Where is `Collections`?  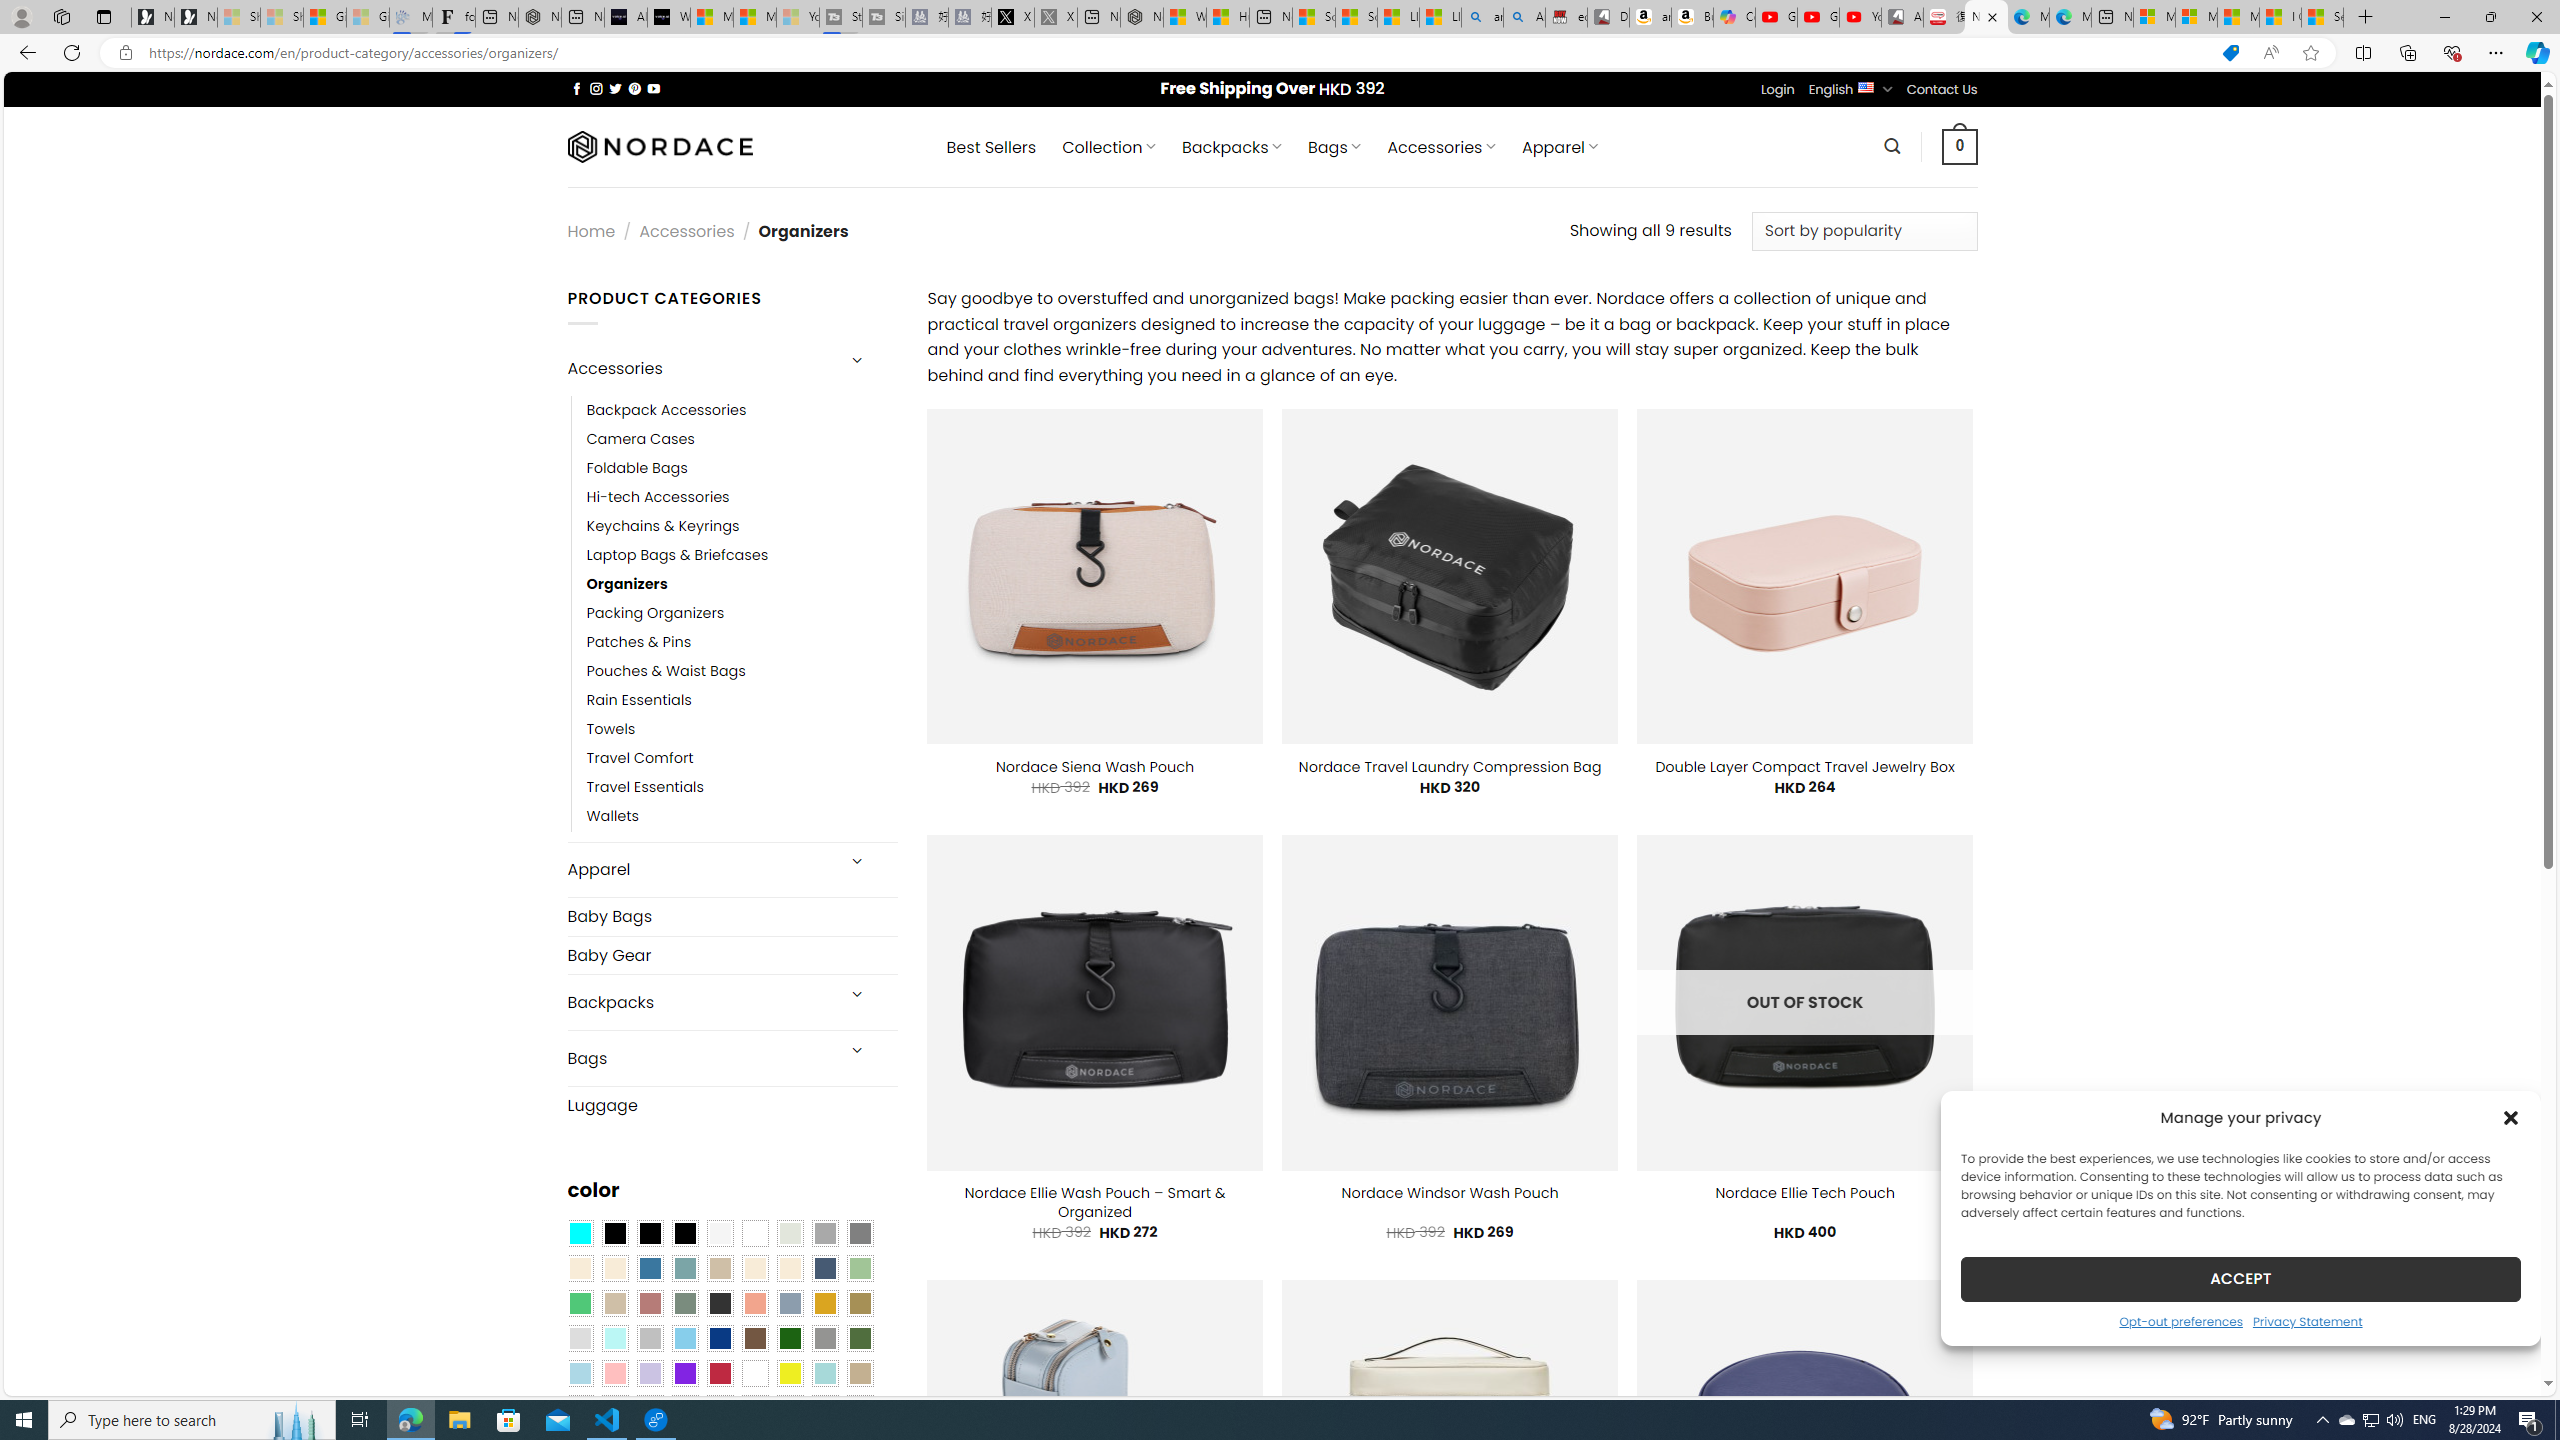
Collections is located at coordinates (2407, 52).